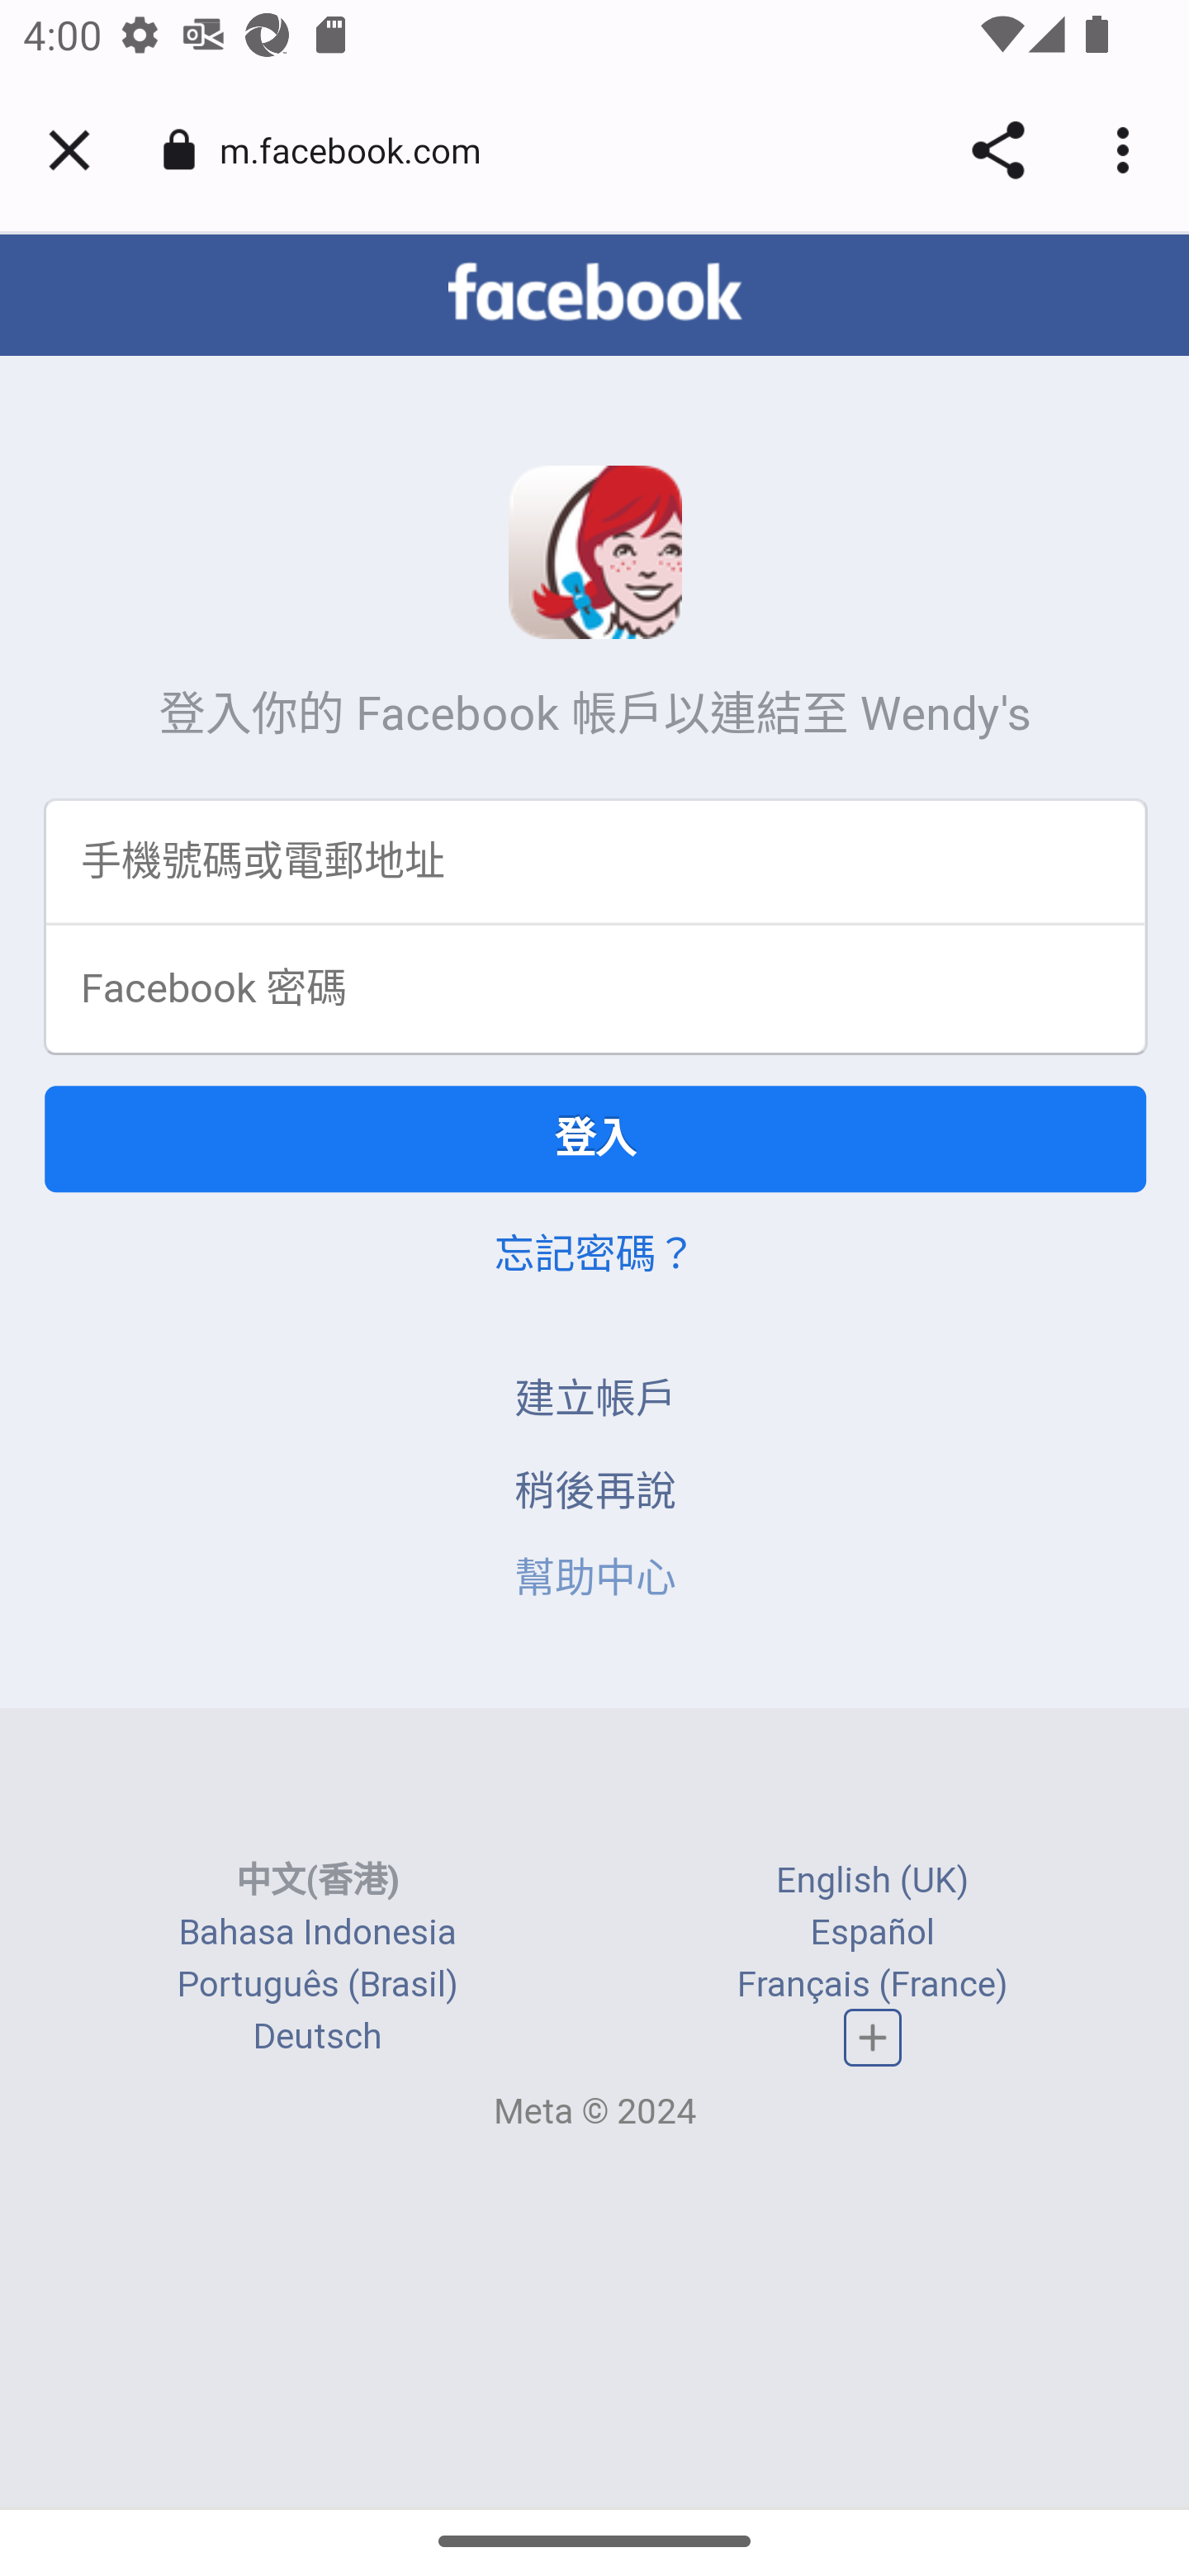 This screenshot has width=1189, height=2576. I want to click on Share, so click(997, 150).